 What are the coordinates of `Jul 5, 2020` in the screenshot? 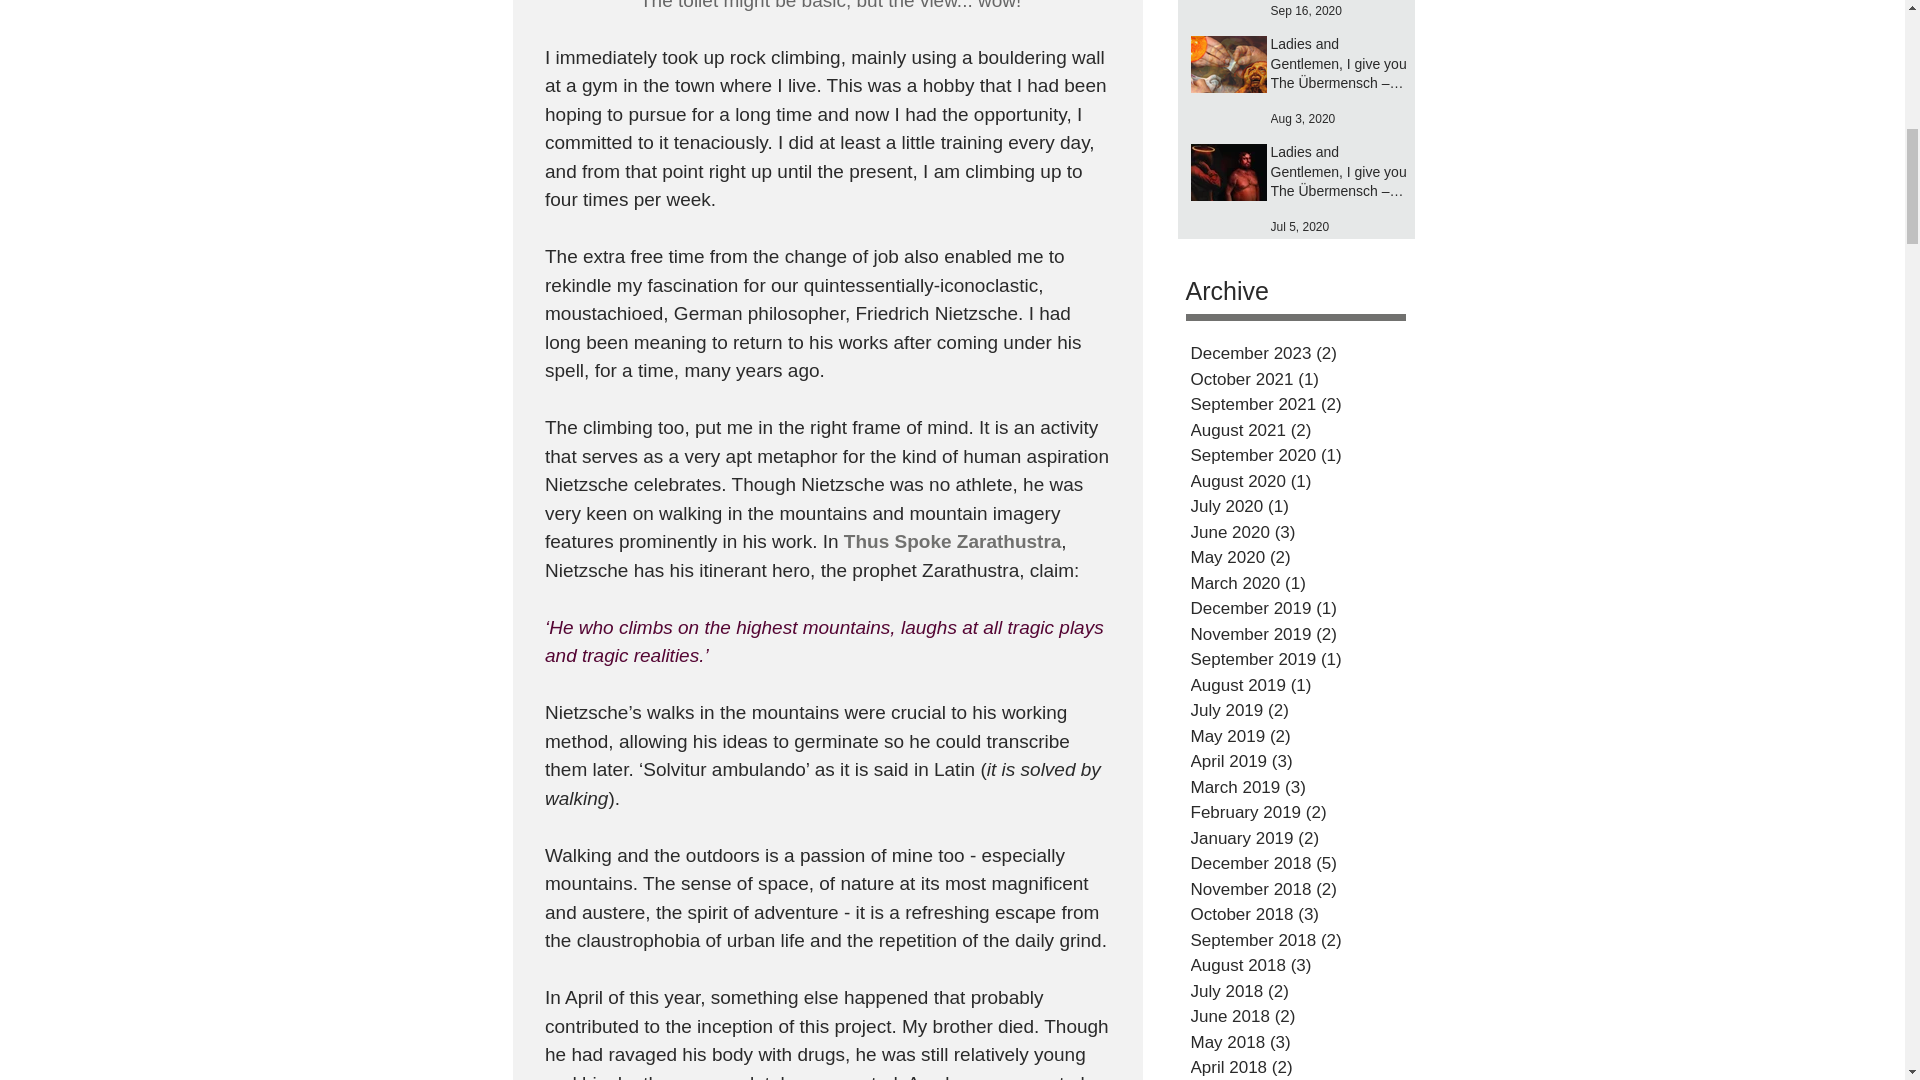 It's located at (1298, 227).